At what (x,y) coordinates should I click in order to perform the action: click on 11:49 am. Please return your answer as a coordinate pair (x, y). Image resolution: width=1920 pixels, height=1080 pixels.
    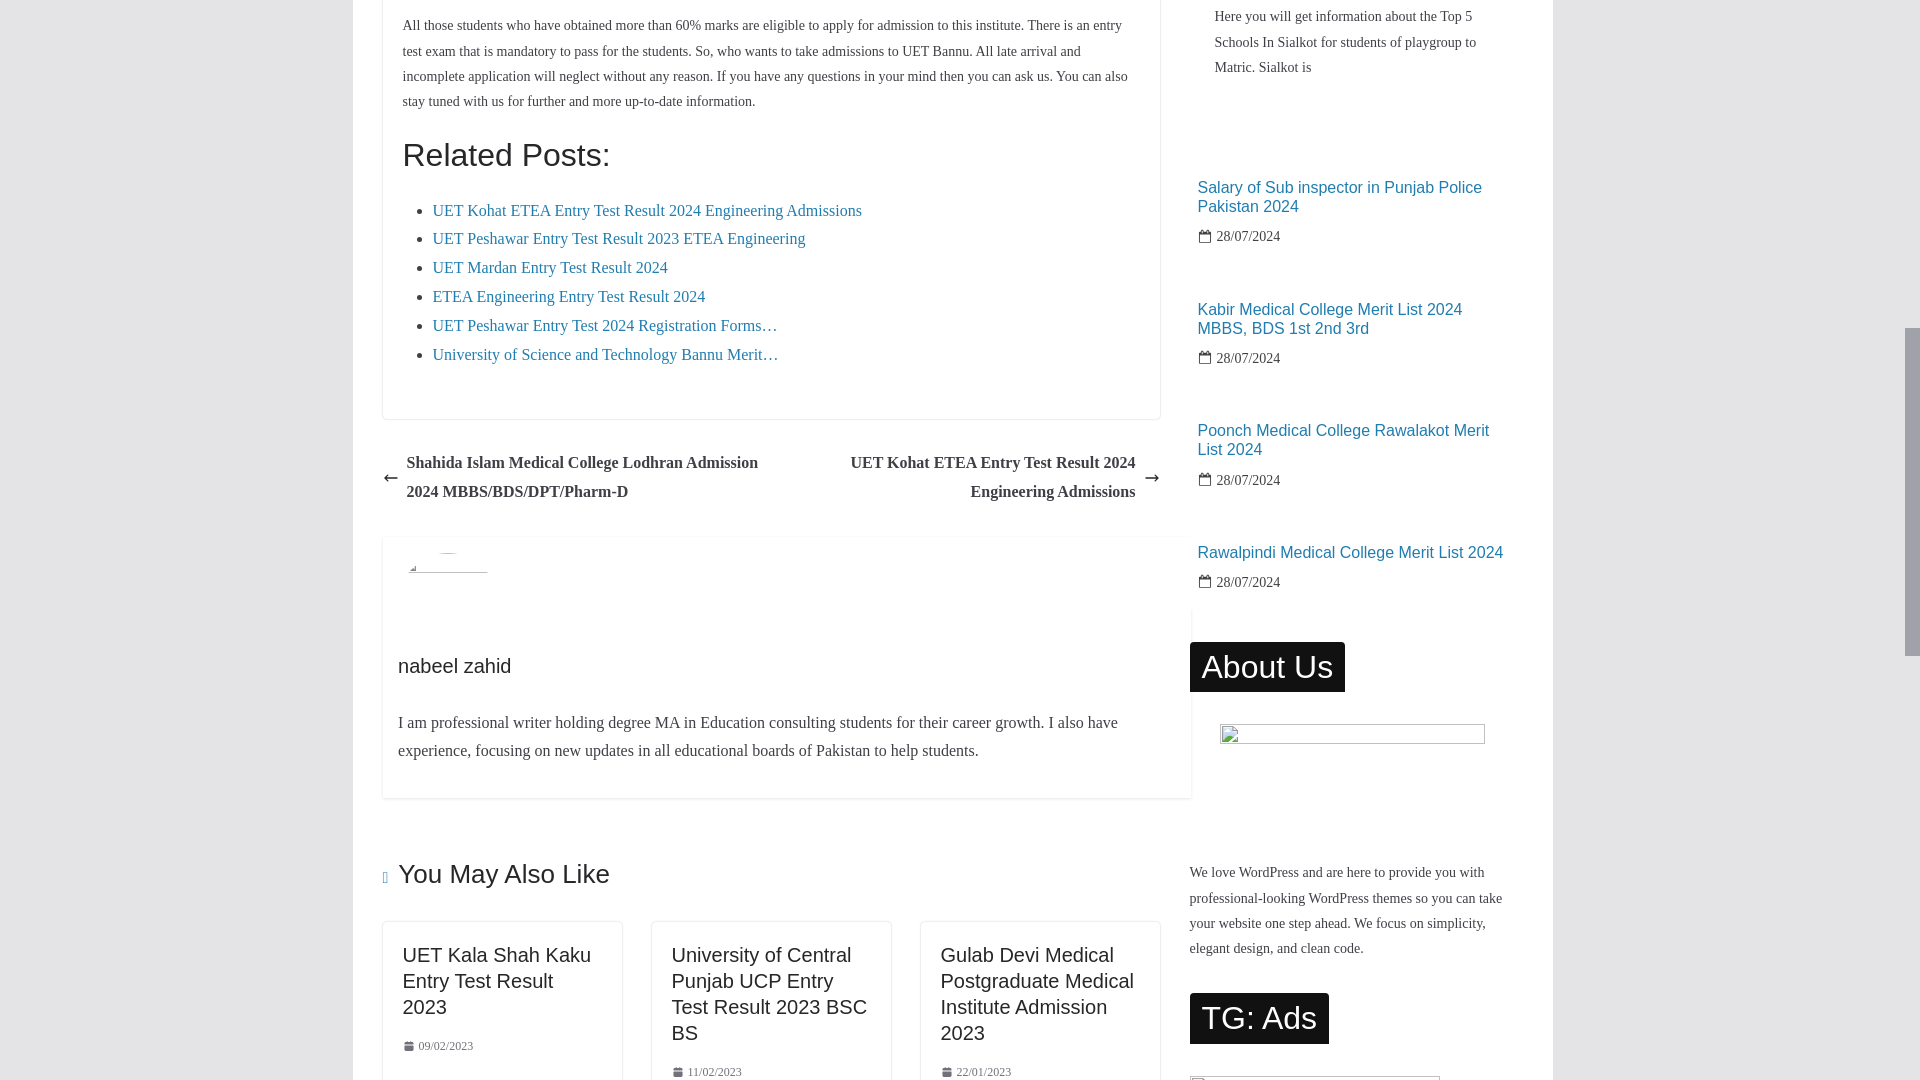
    Looking at the image, I should click on (436, 1046).